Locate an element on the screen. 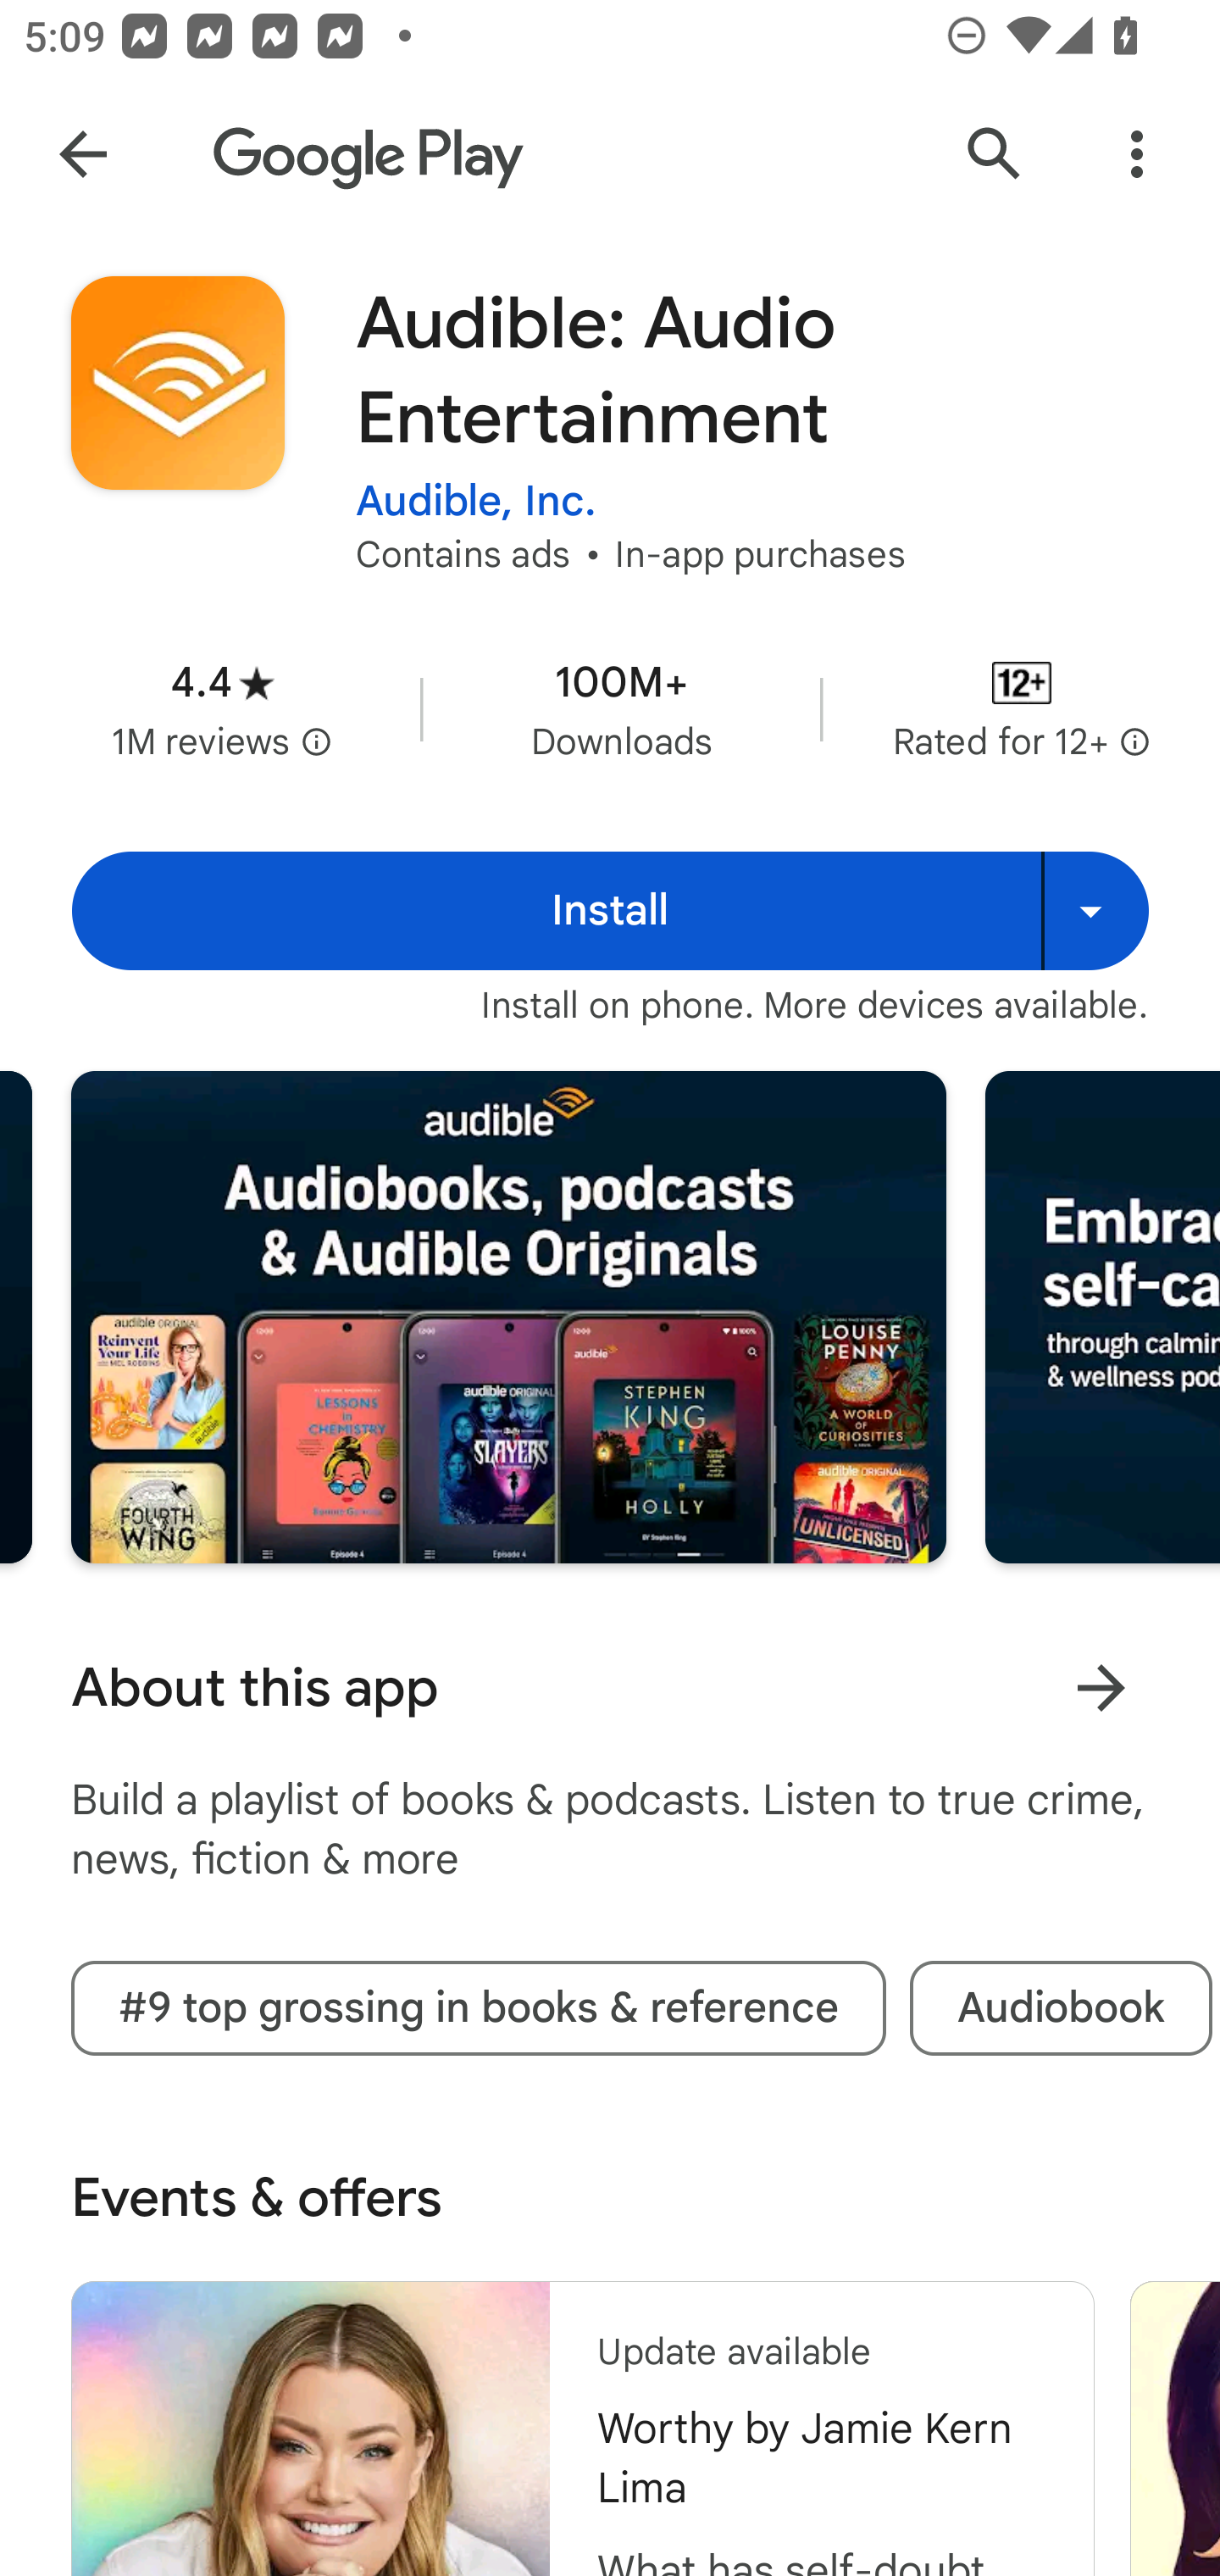 The height and width of the screenshot is (2576, 1220). About this app Learn more About this app is located at coordinates (610, 1688).